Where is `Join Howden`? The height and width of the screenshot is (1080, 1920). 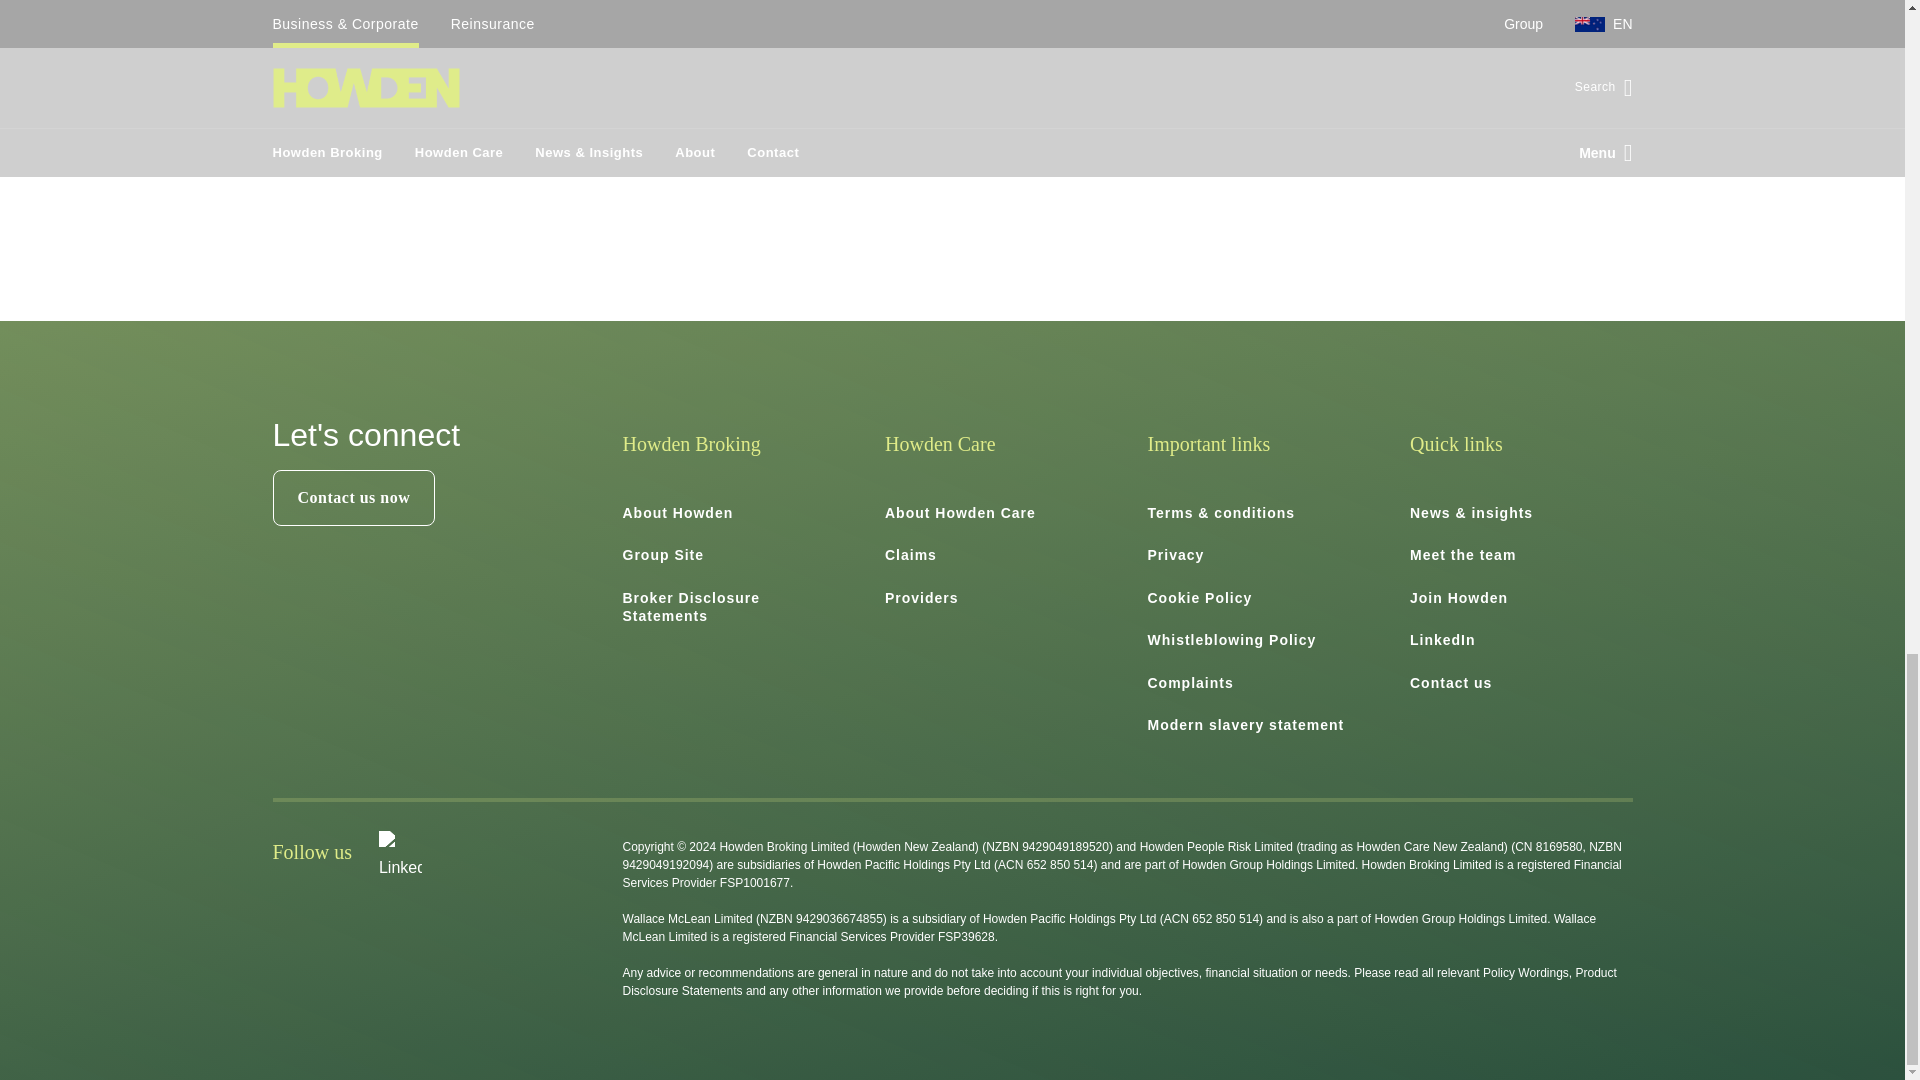
Join Howden is located at coordinates (1458, 597).